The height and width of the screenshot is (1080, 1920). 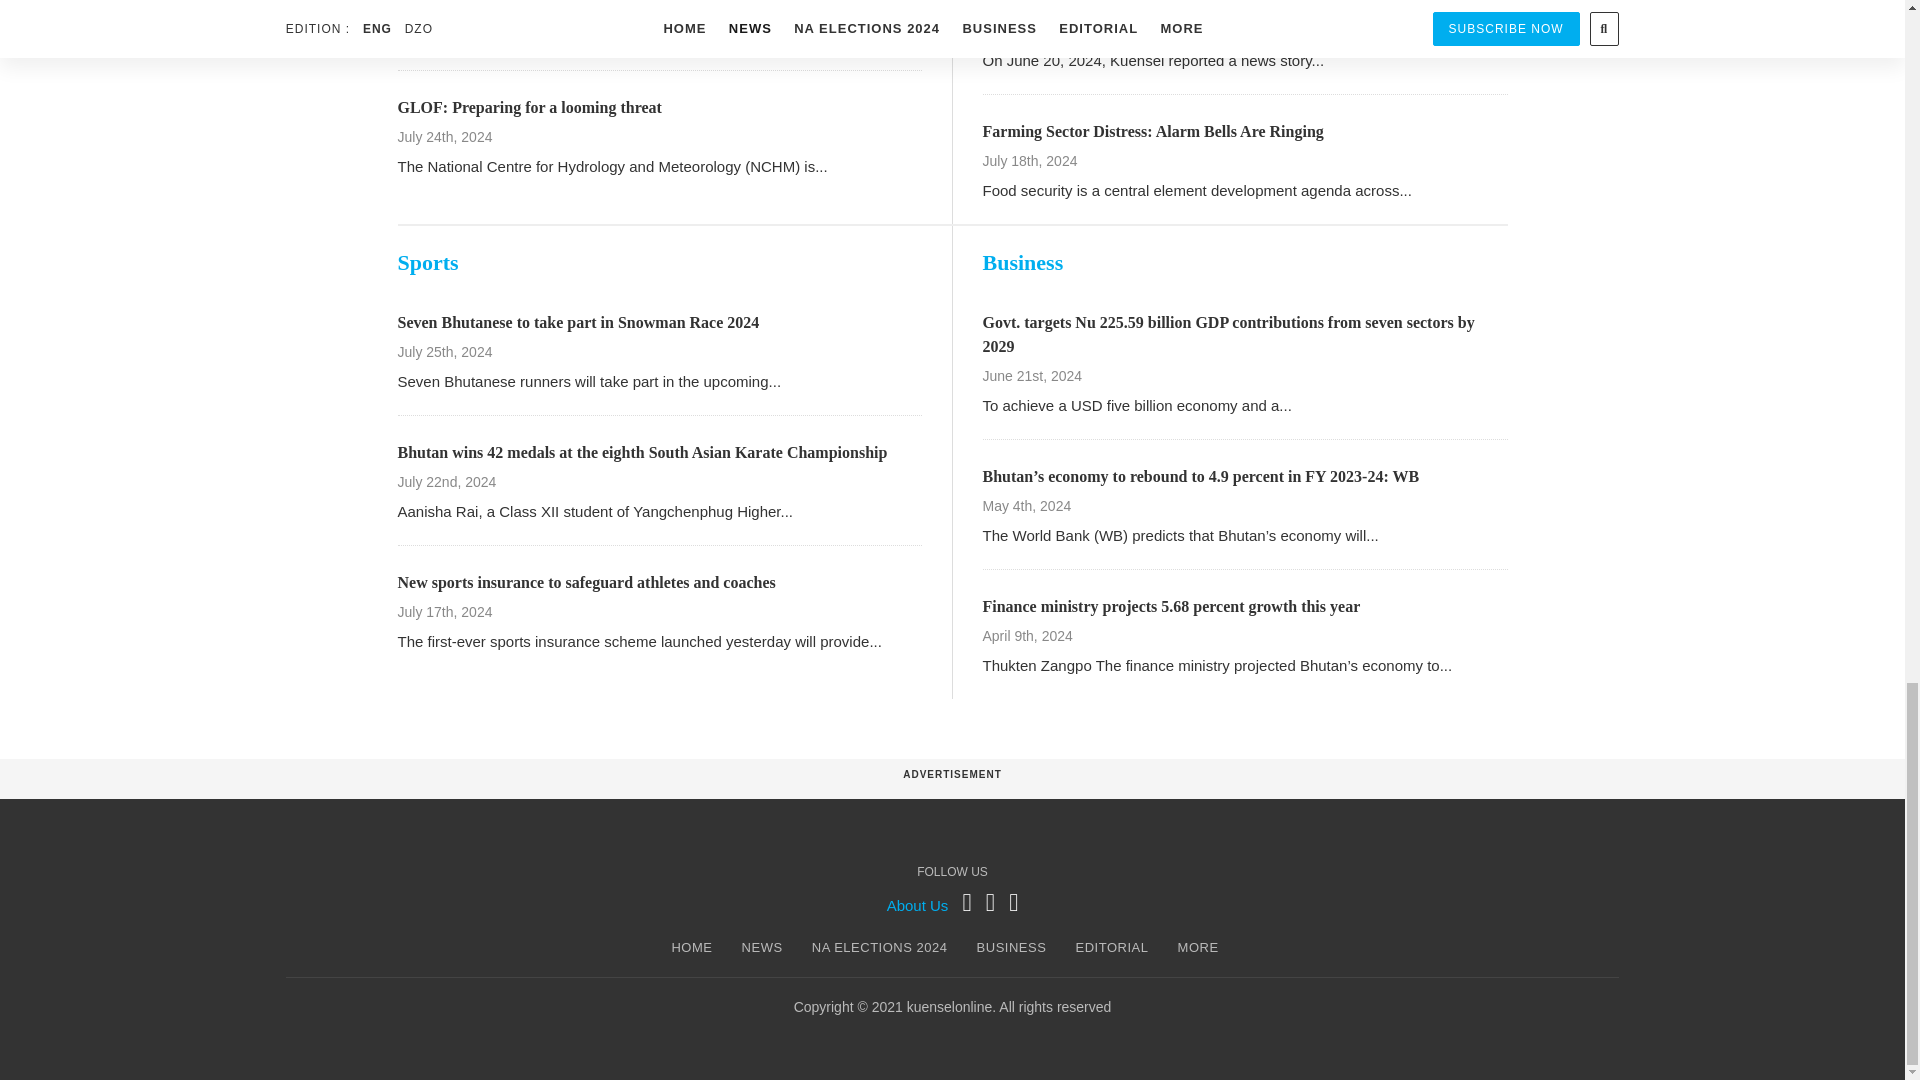 I want to click on Farming Sector Distress: Alarm Bells Are Ringing, so click(x=1152, y=132).